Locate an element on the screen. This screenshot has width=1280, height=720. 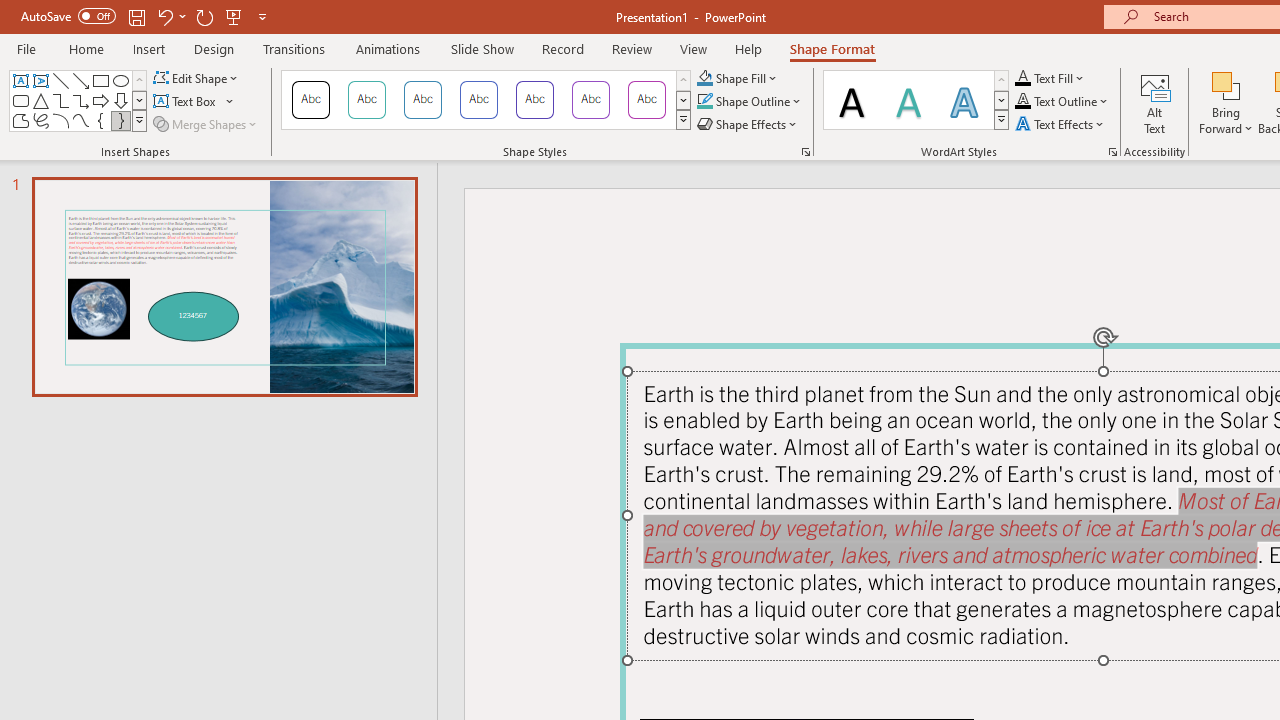
Freeform: Scribble is located at coordinates (40, 120).